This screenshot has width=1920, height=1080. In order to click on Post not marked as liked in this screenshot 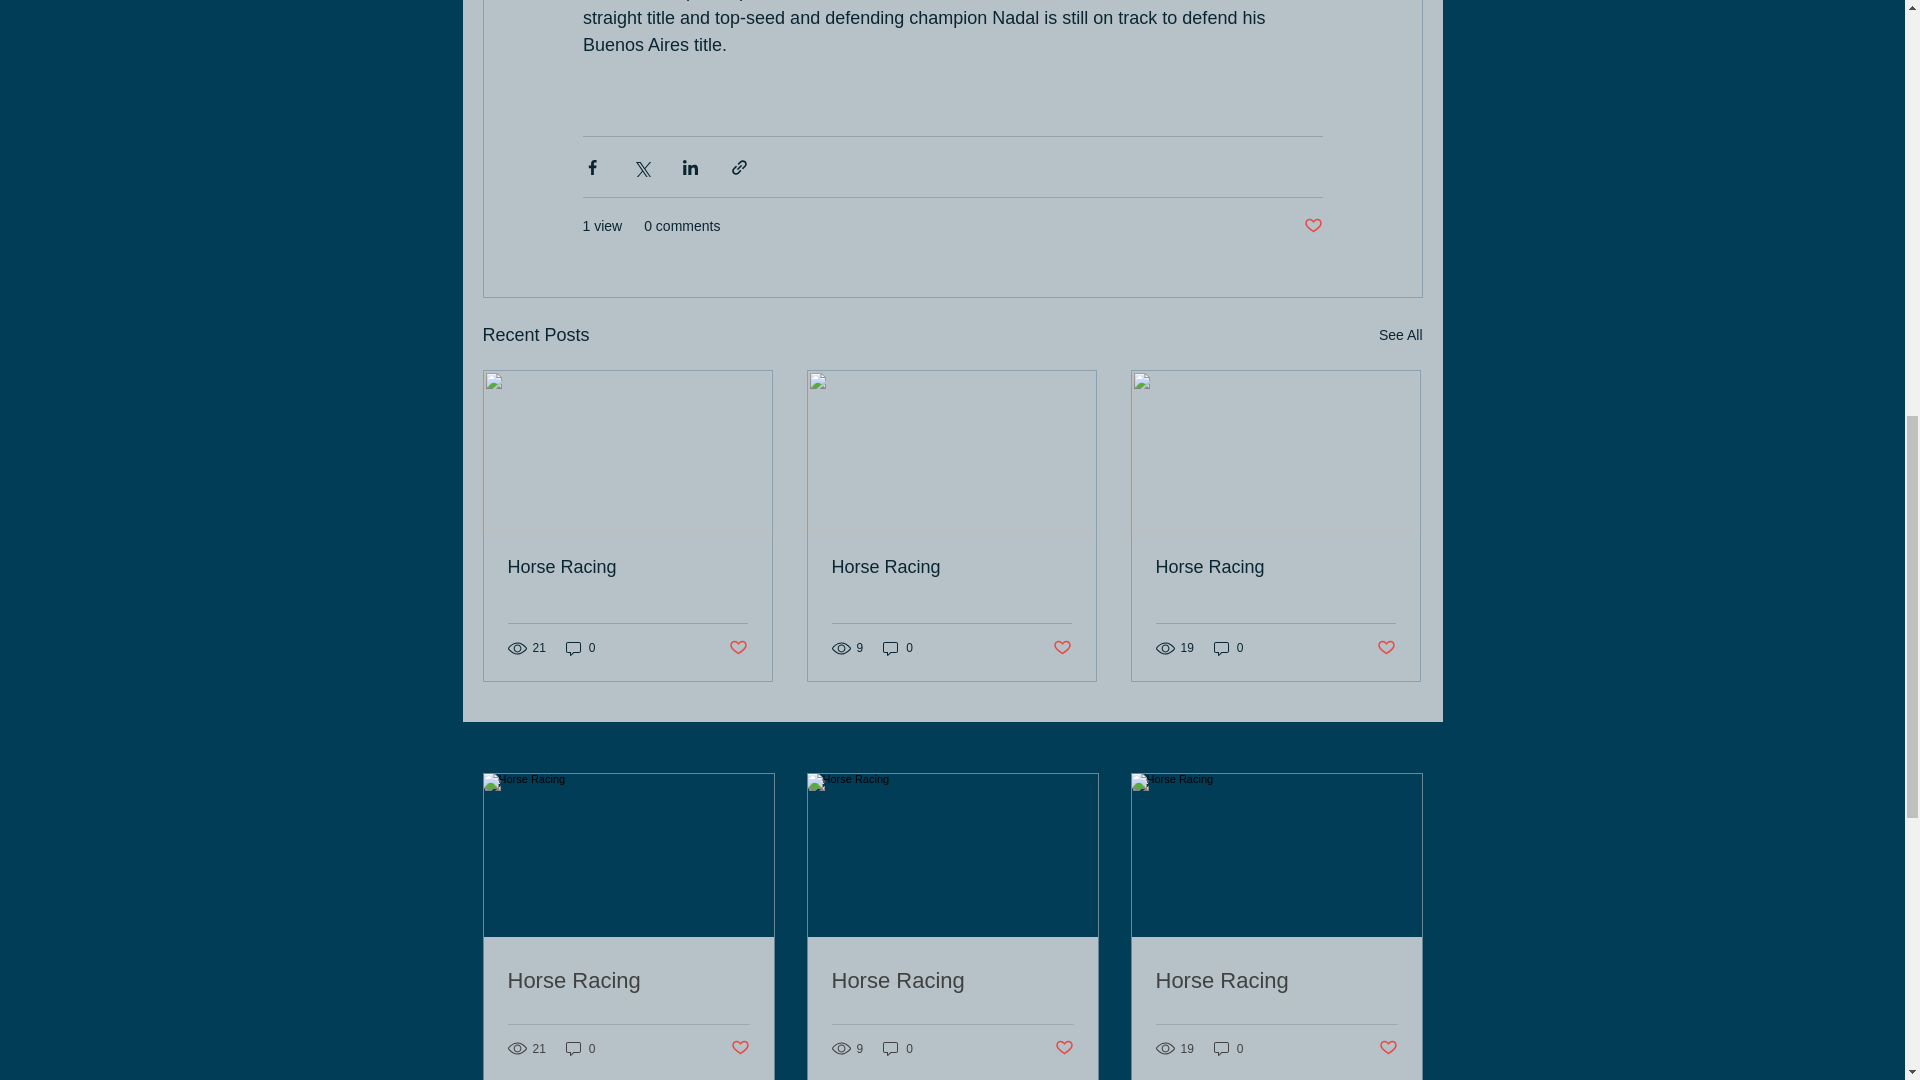, I will do `click(1386, 648)`.